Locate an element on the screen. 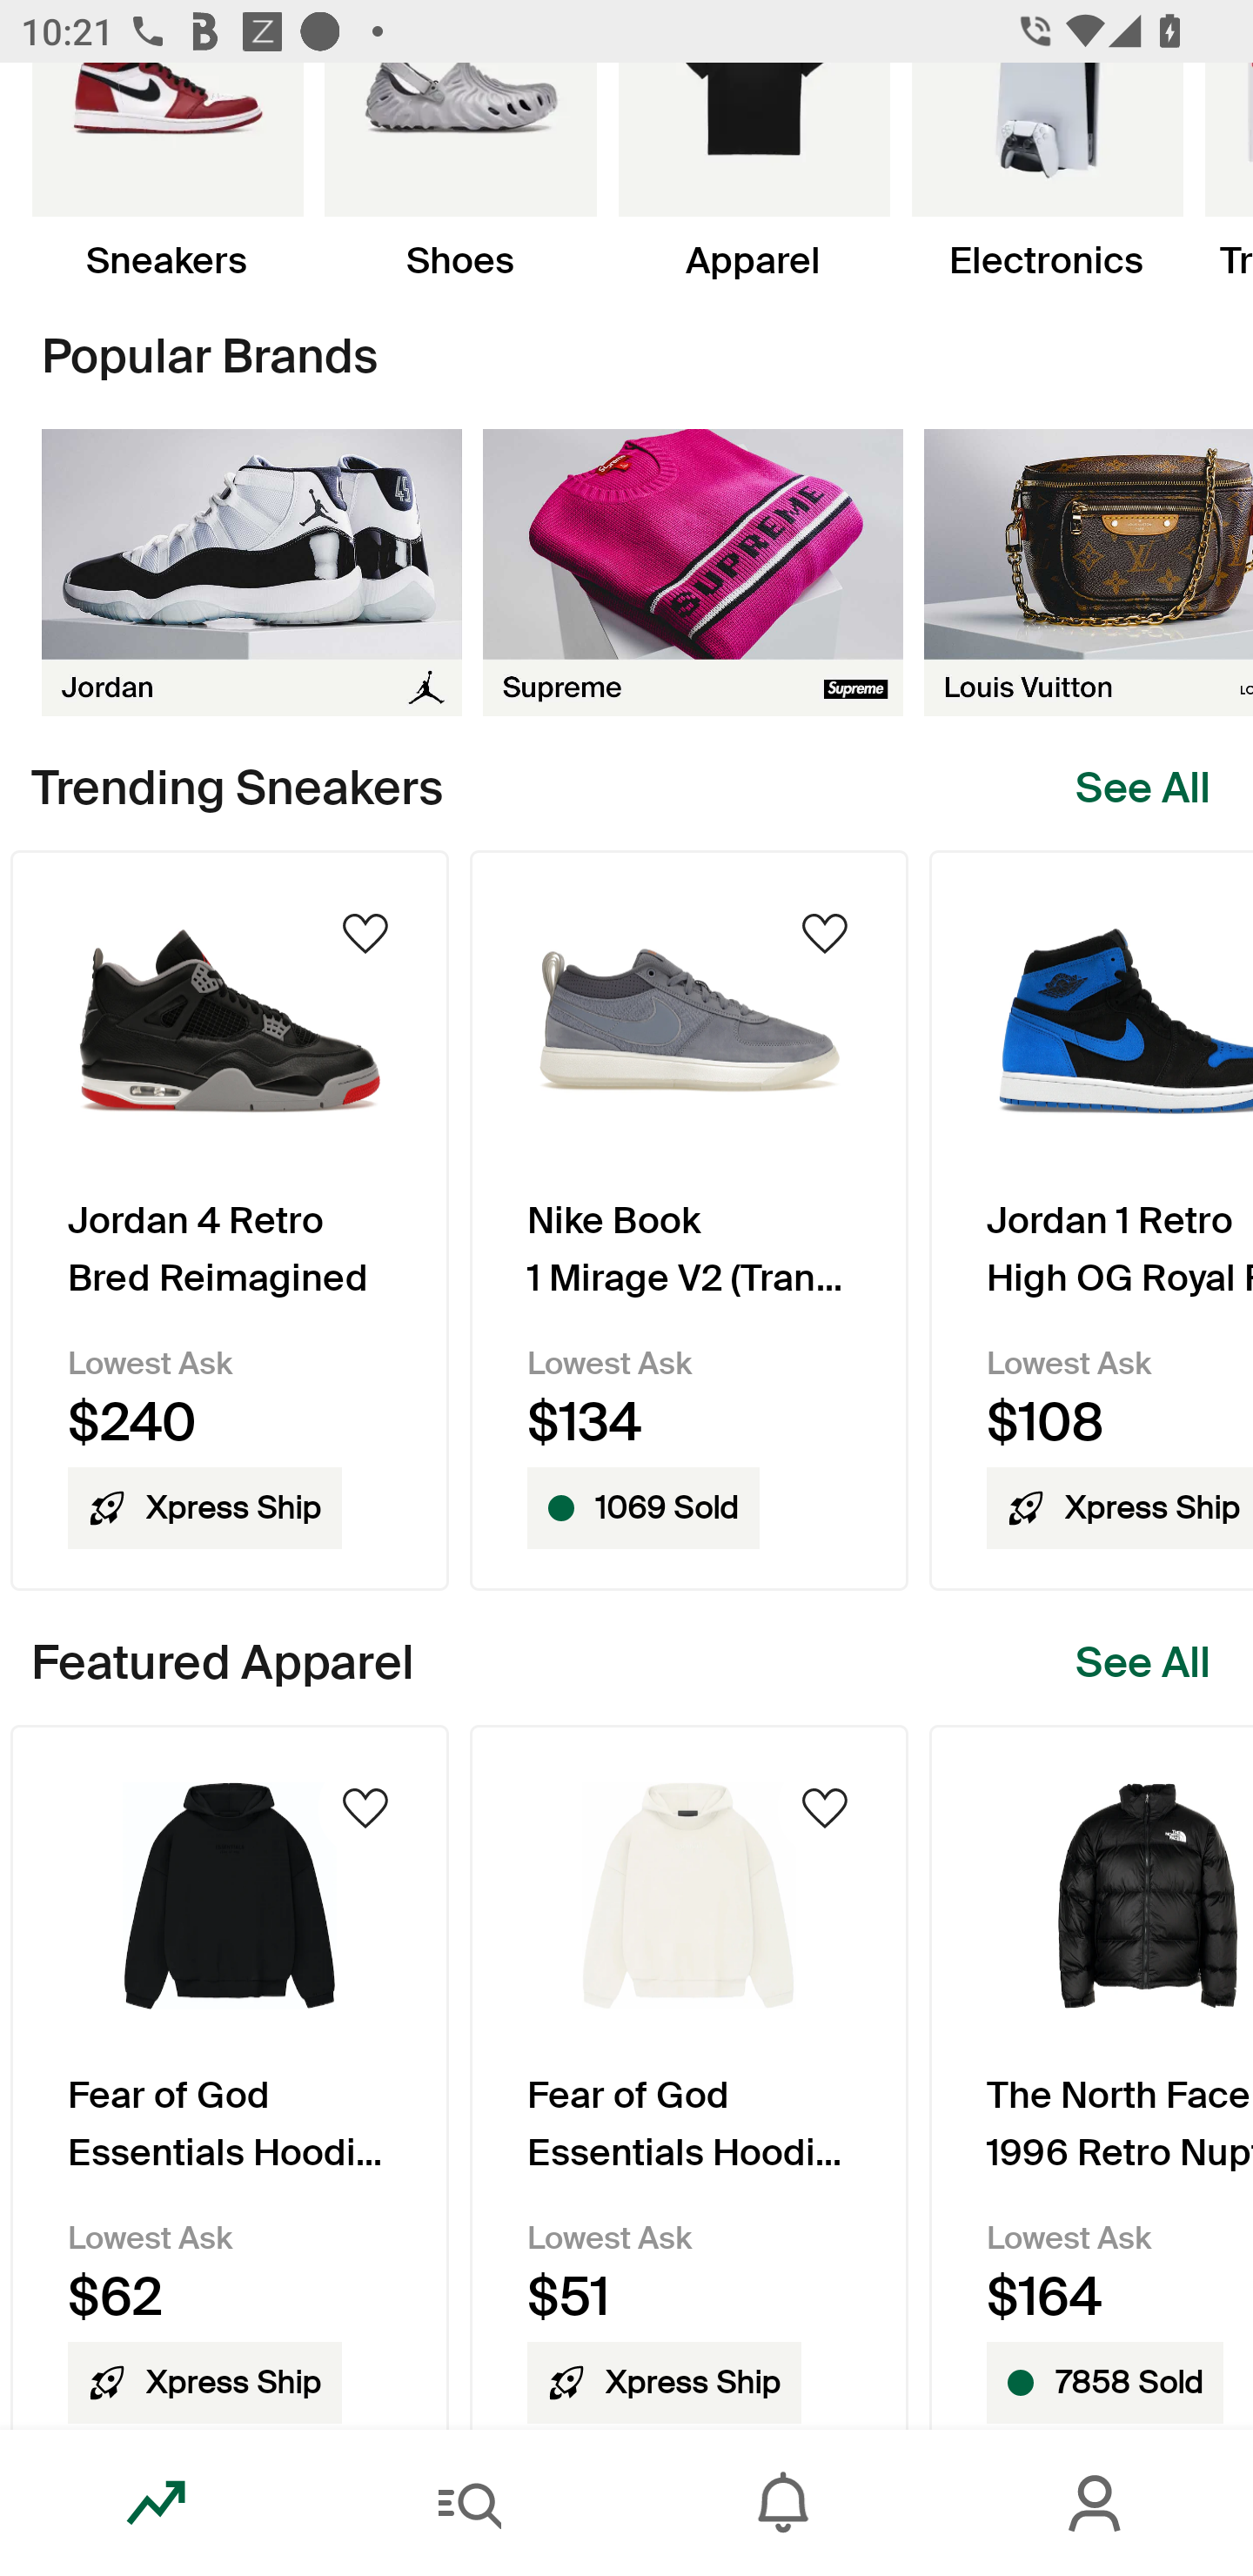  Product Image Apparel is located at coordinates (754, 172).